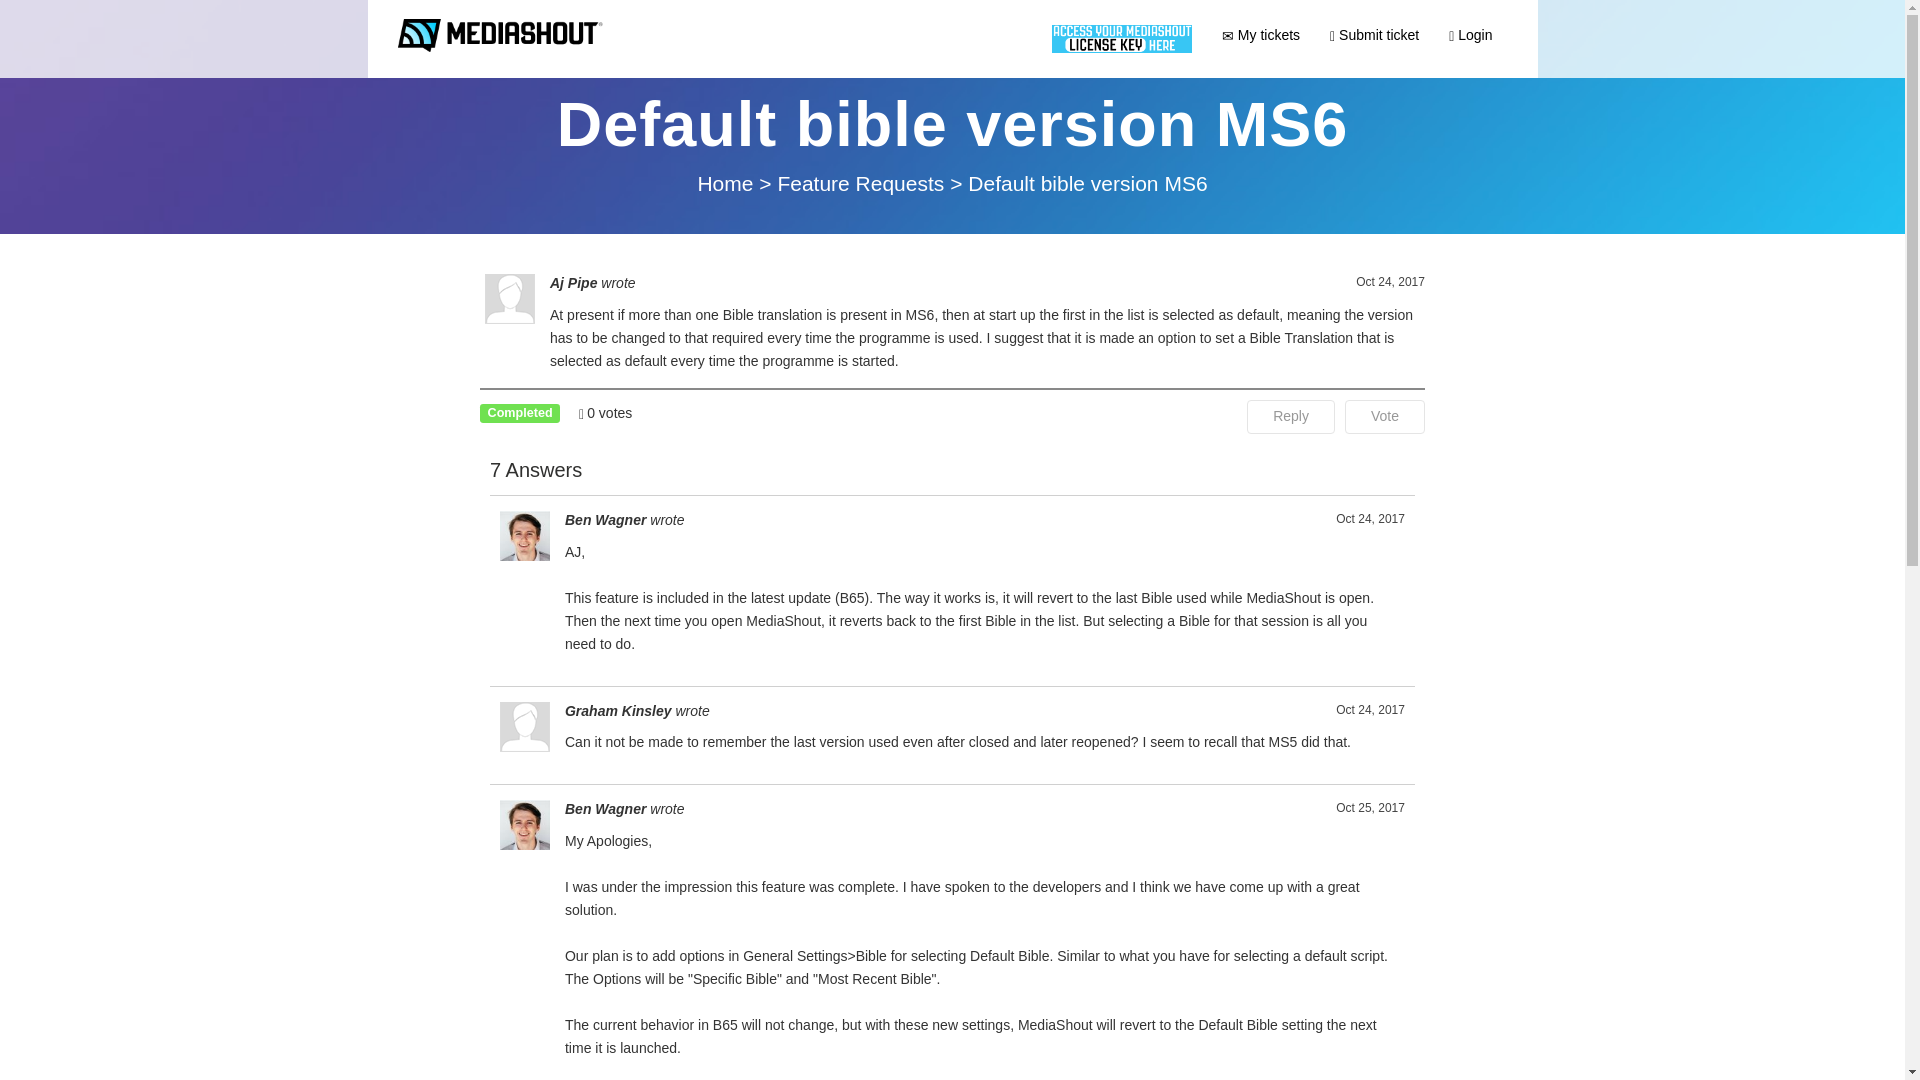 This screenshot has width=1920, height=1080. What do you see at coordinates (1370, 808) in the screenshot?
I see `Oct 25, 2017, 08:27 AM` at bounding box center [1370, 808].